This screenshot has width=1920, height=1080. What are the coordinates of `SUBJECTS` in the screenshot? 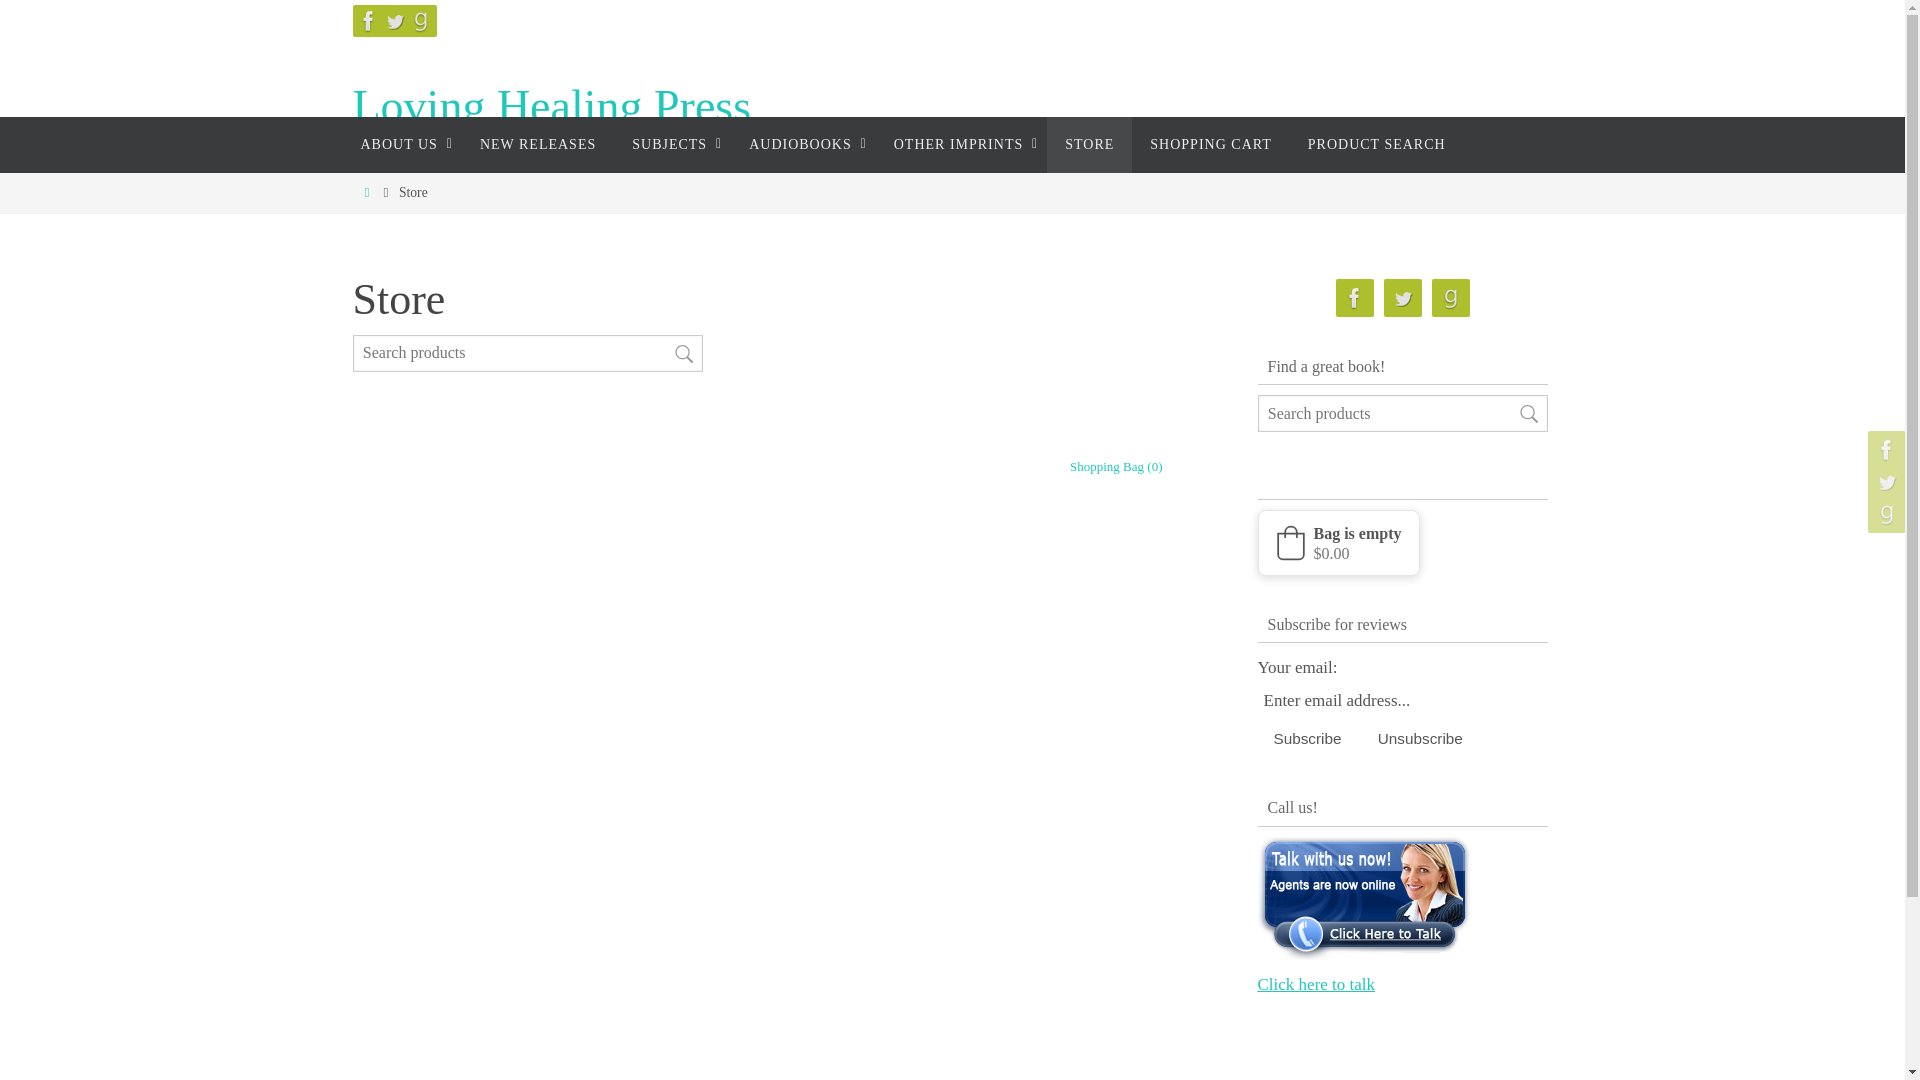 It's located at (672, 144).